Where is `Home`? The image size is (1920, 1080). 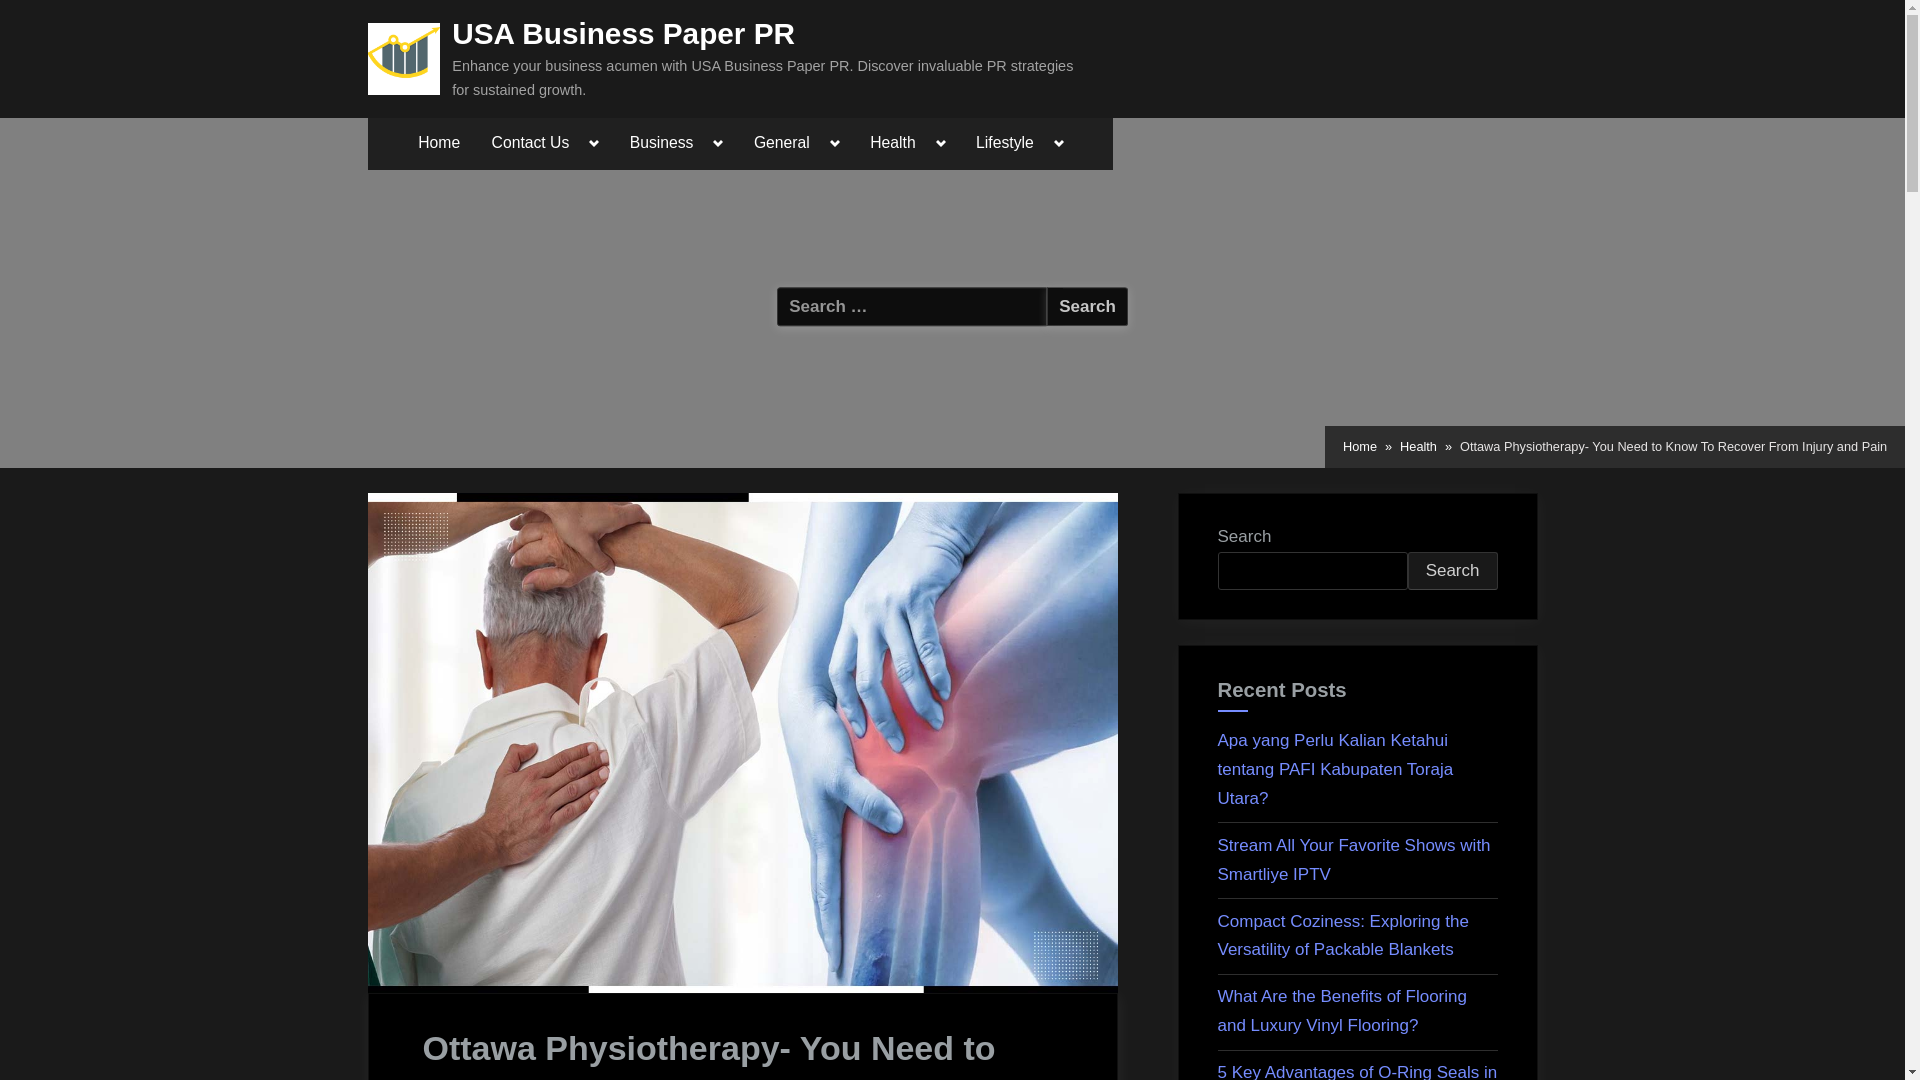
Home is located at coordinates (1359, 446).